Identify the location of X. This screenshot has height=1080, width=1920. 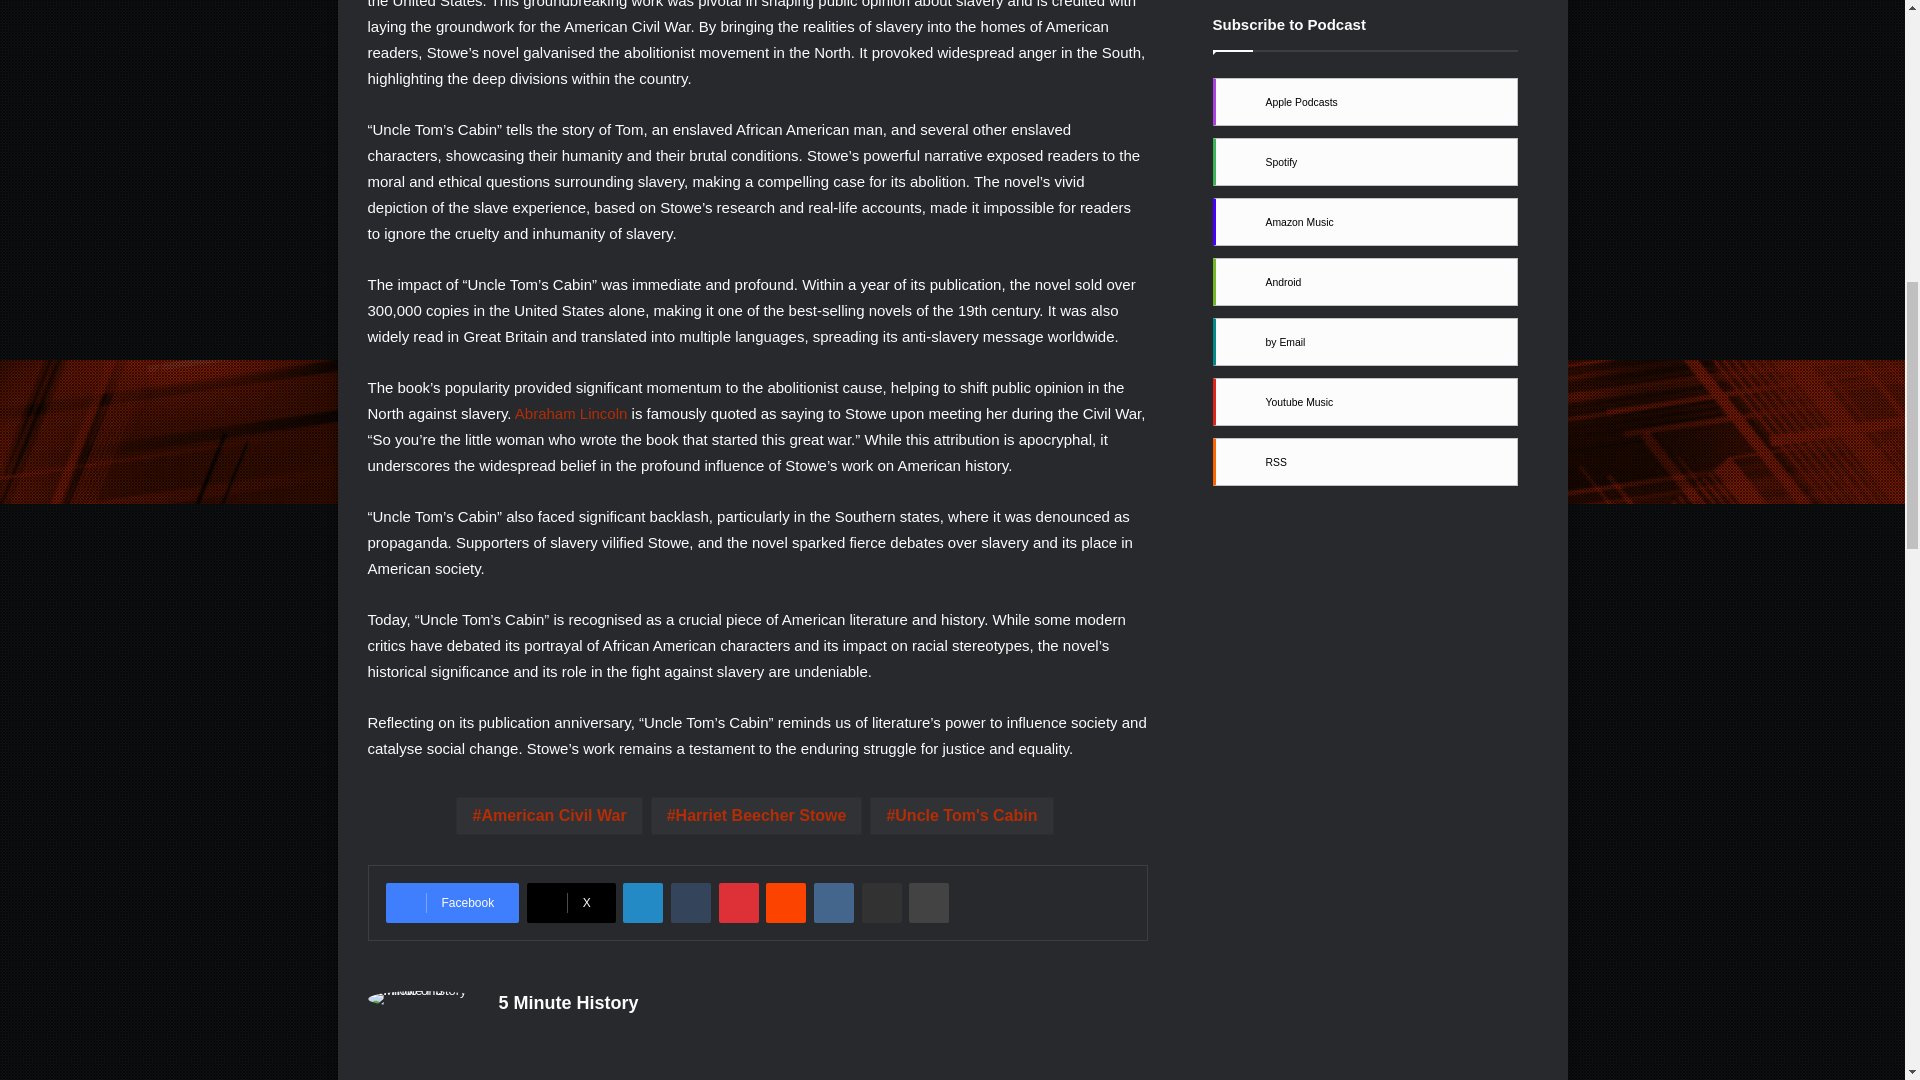
(571, 903).